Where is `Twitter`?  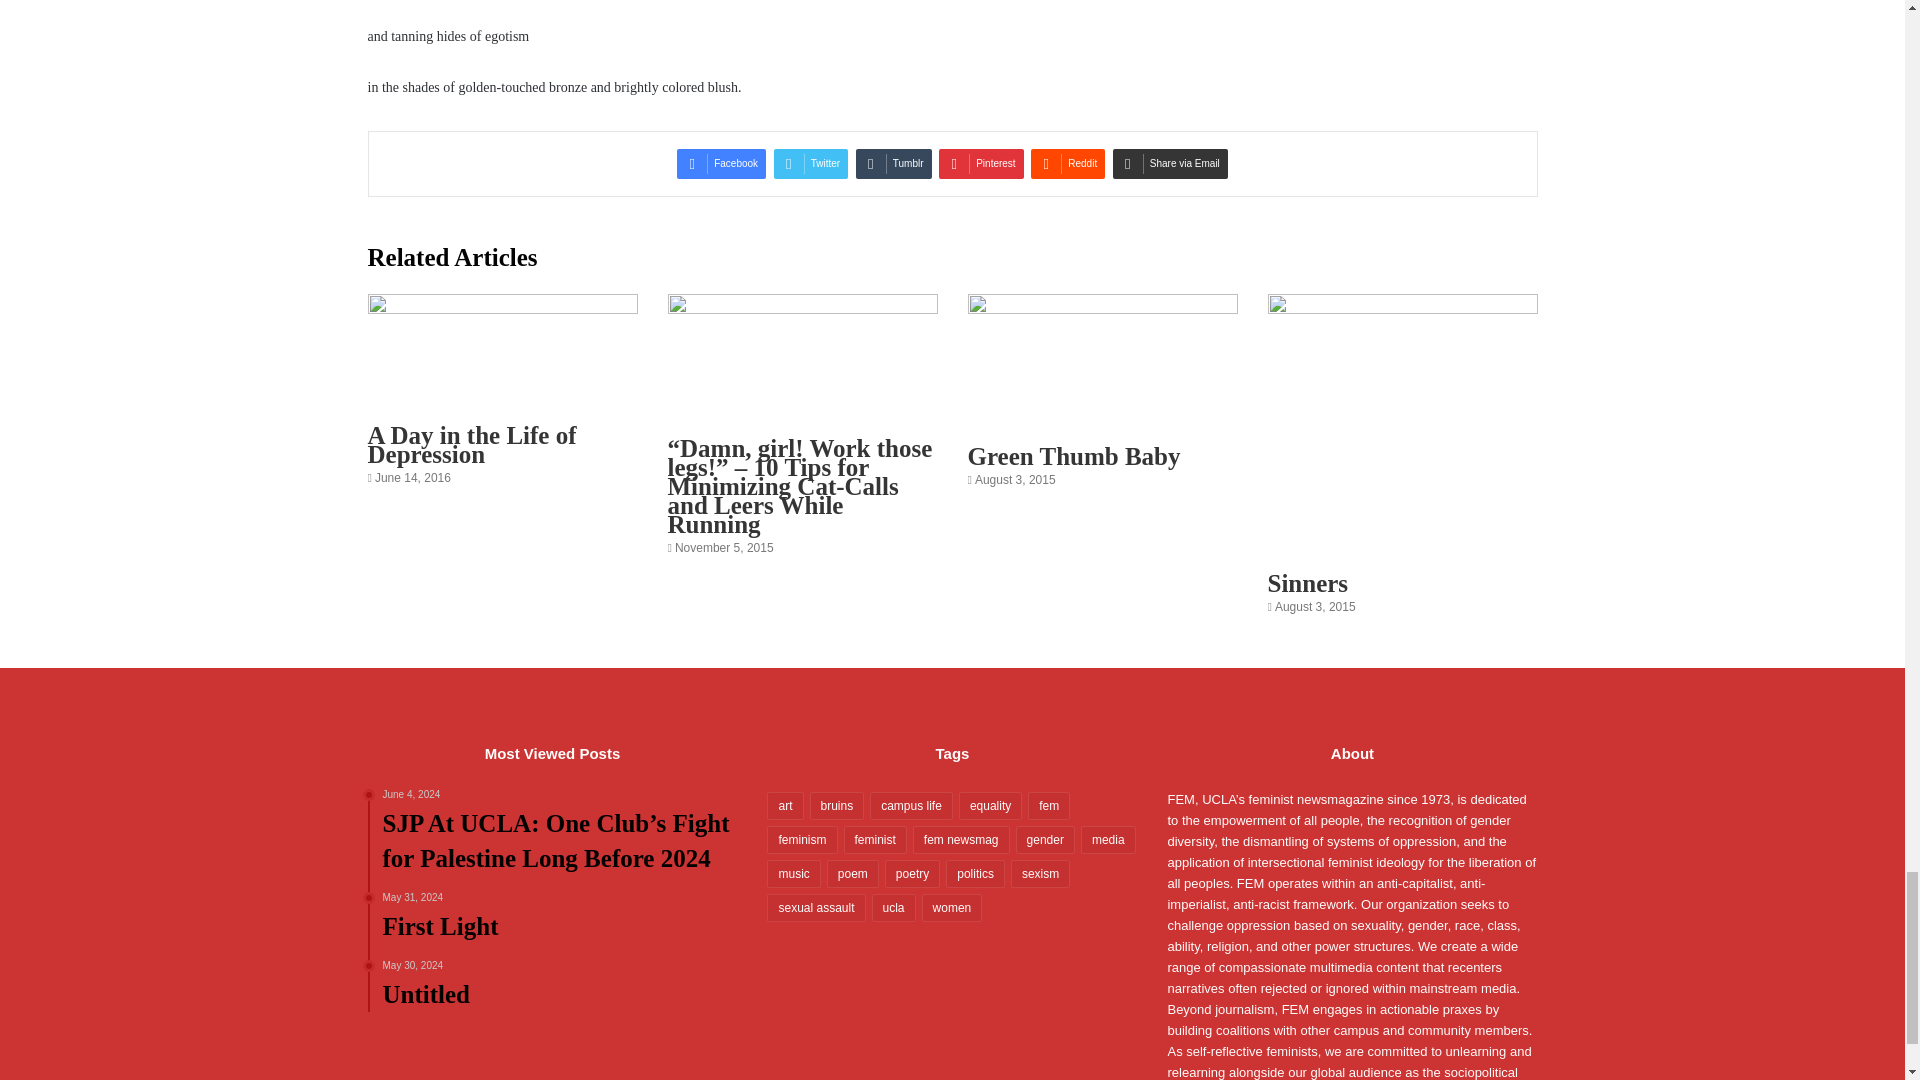
Twitter is located at coordinates (810, 164).